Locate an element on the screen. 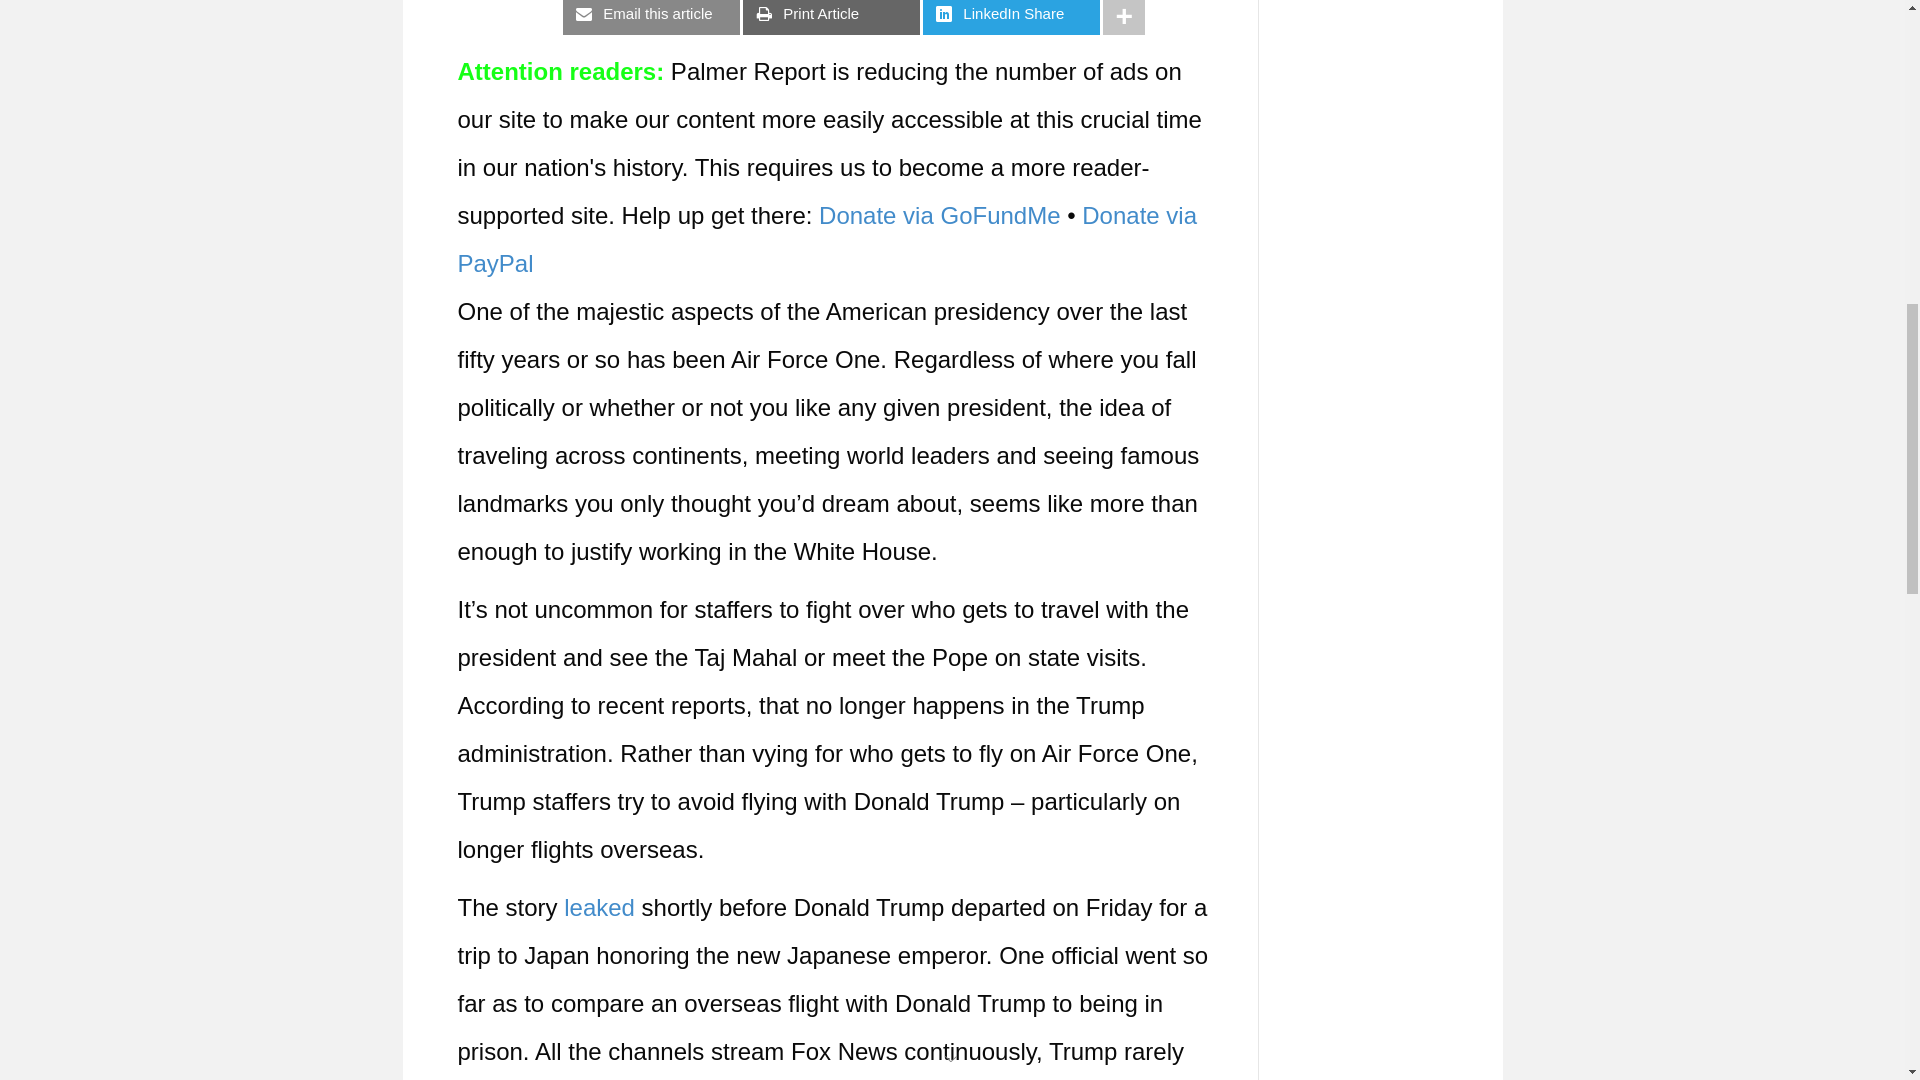  Print Article is located at coordinates (831, 17).